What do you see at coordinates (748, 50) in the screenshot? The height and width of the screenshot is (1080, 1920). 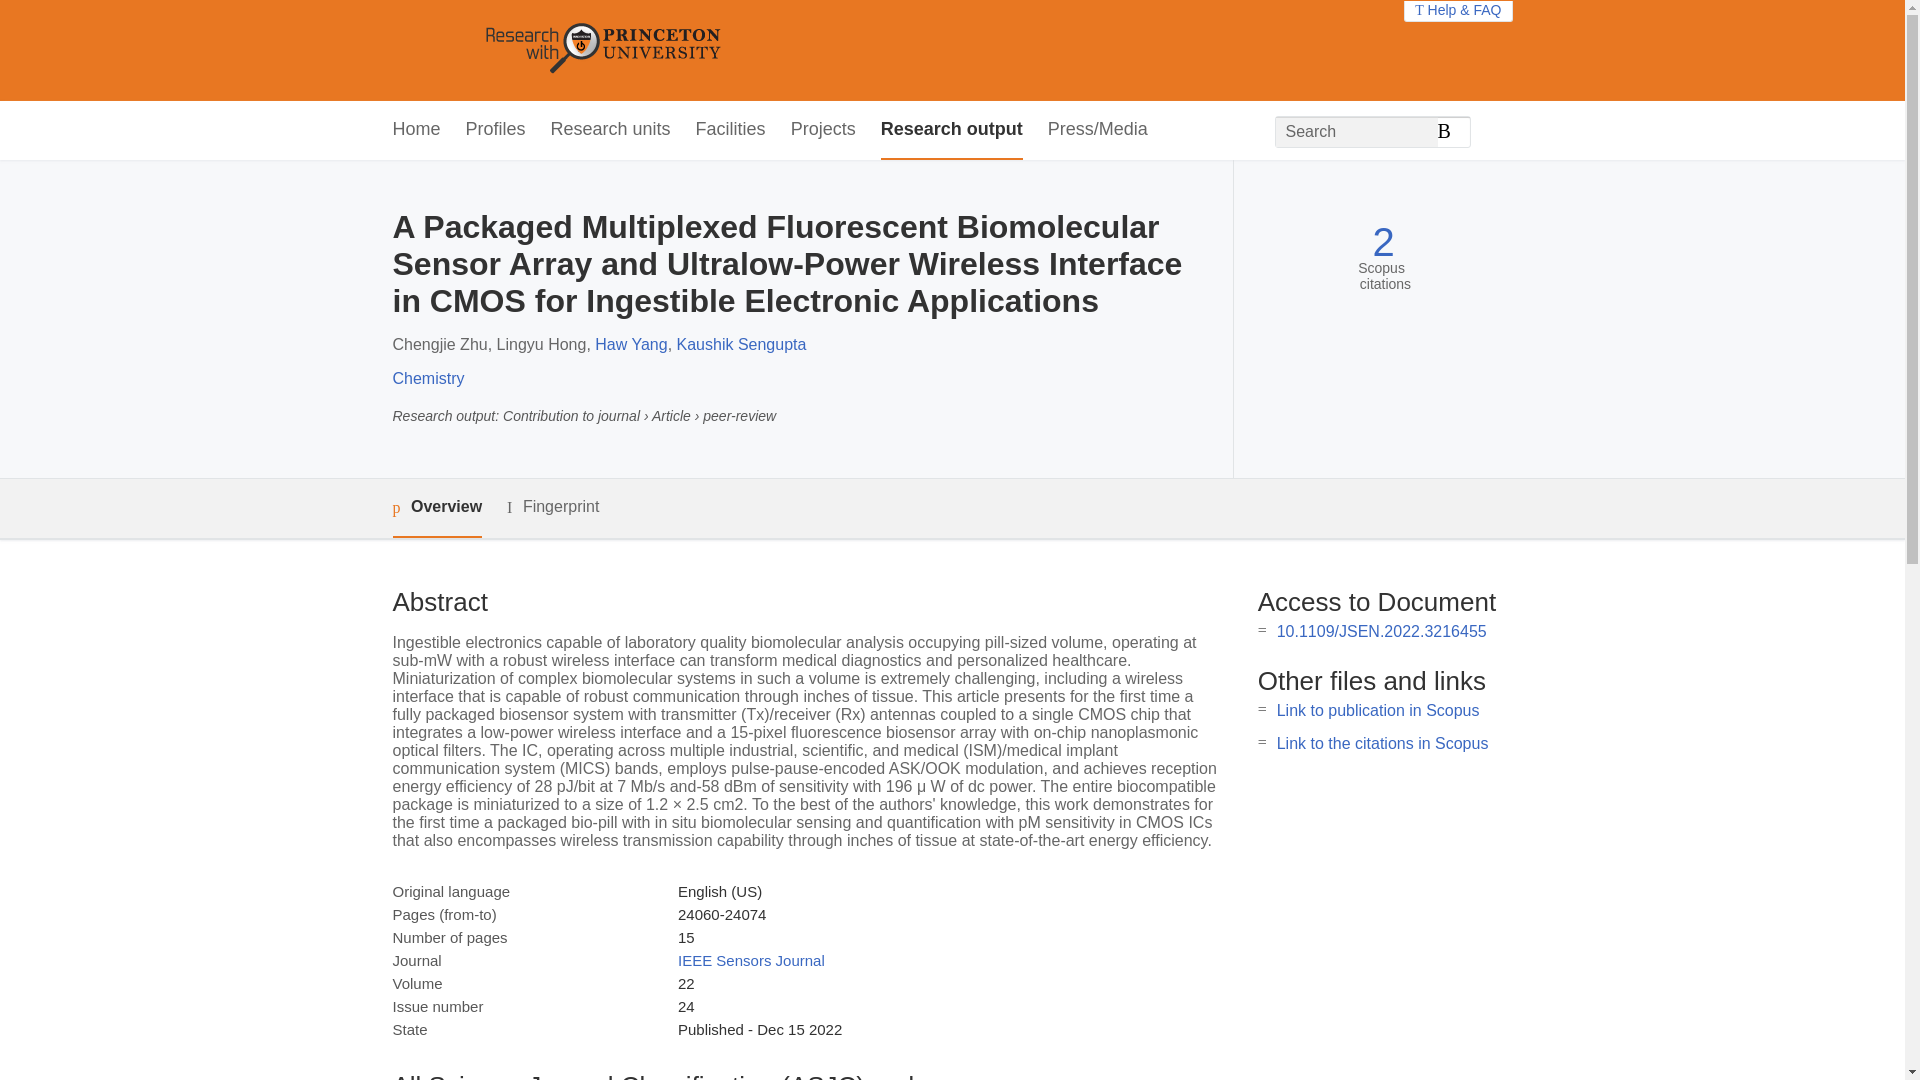 I see `Princeton University Home` at bounding box center [748, 50].